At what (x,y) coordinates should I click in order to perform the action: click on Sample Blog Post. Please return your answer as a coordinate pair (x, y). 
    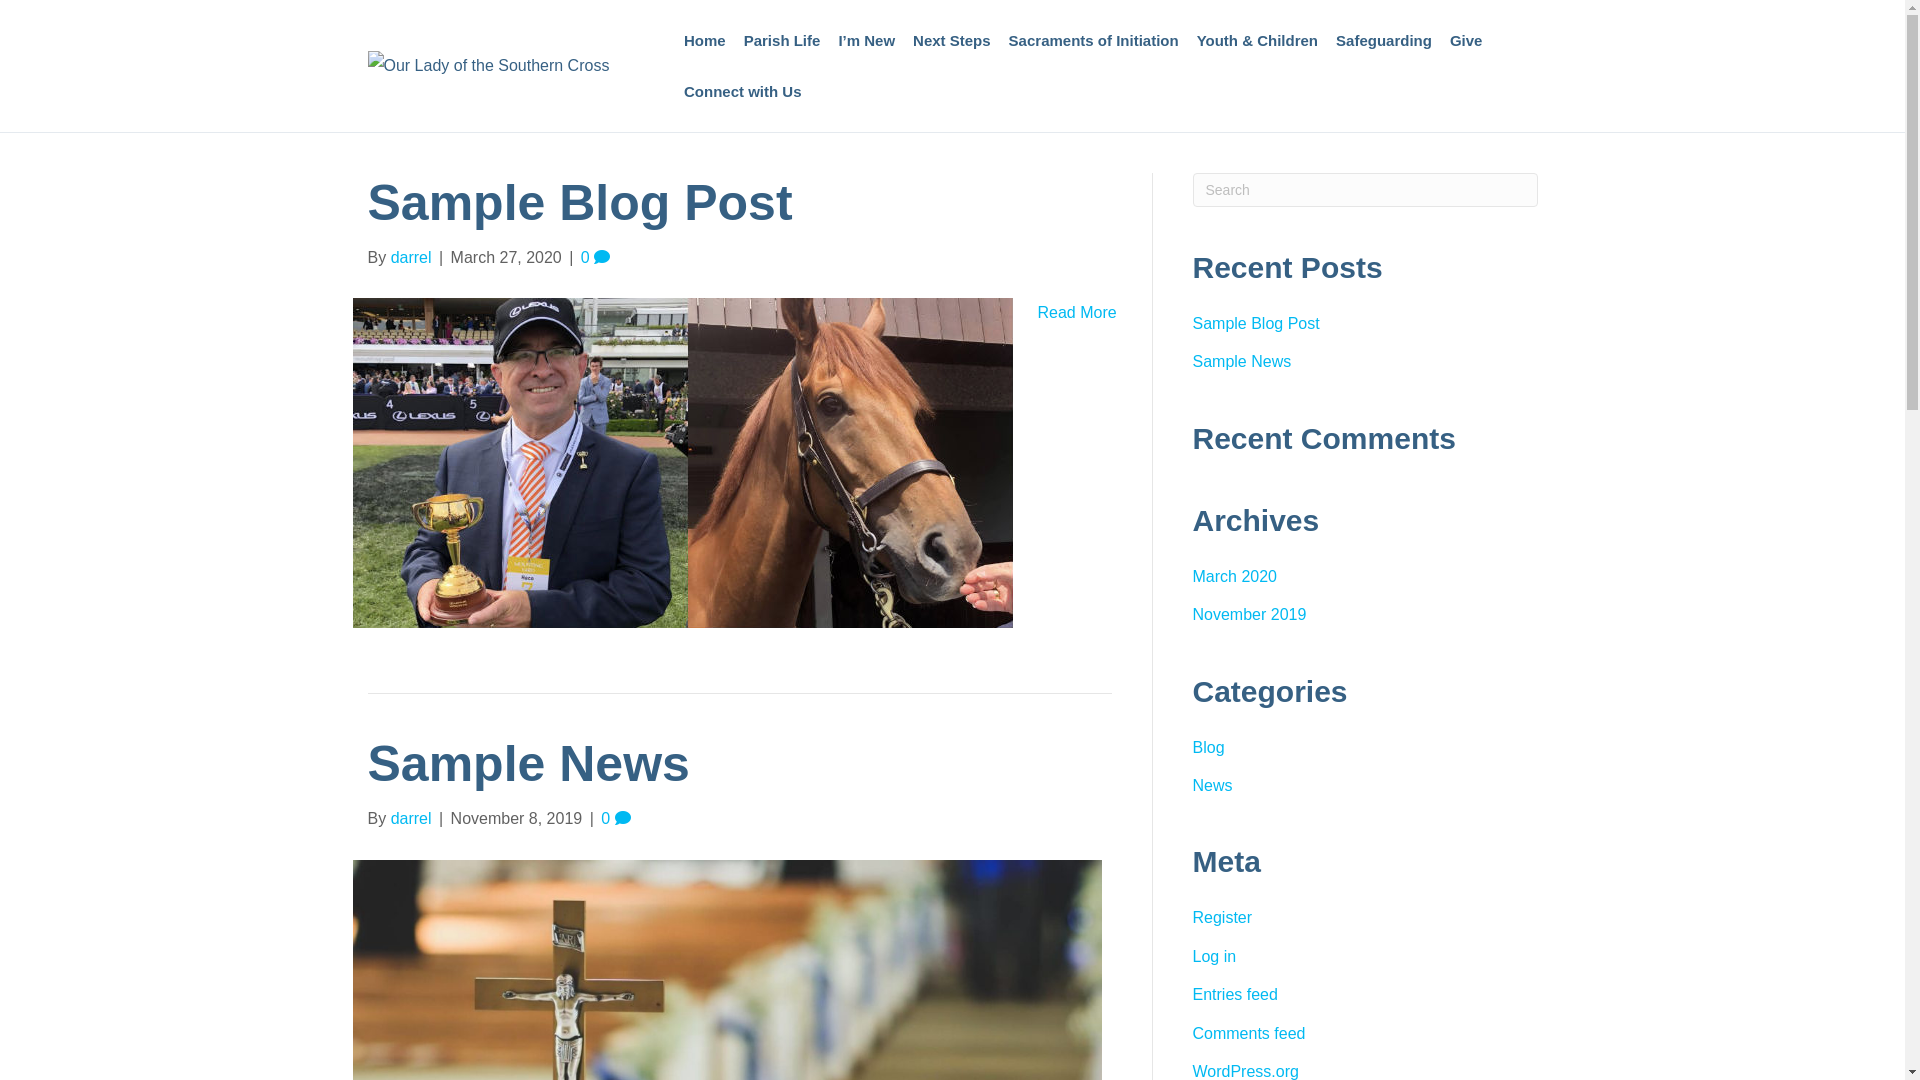
    Looking at the image, I should click on (682, 462).